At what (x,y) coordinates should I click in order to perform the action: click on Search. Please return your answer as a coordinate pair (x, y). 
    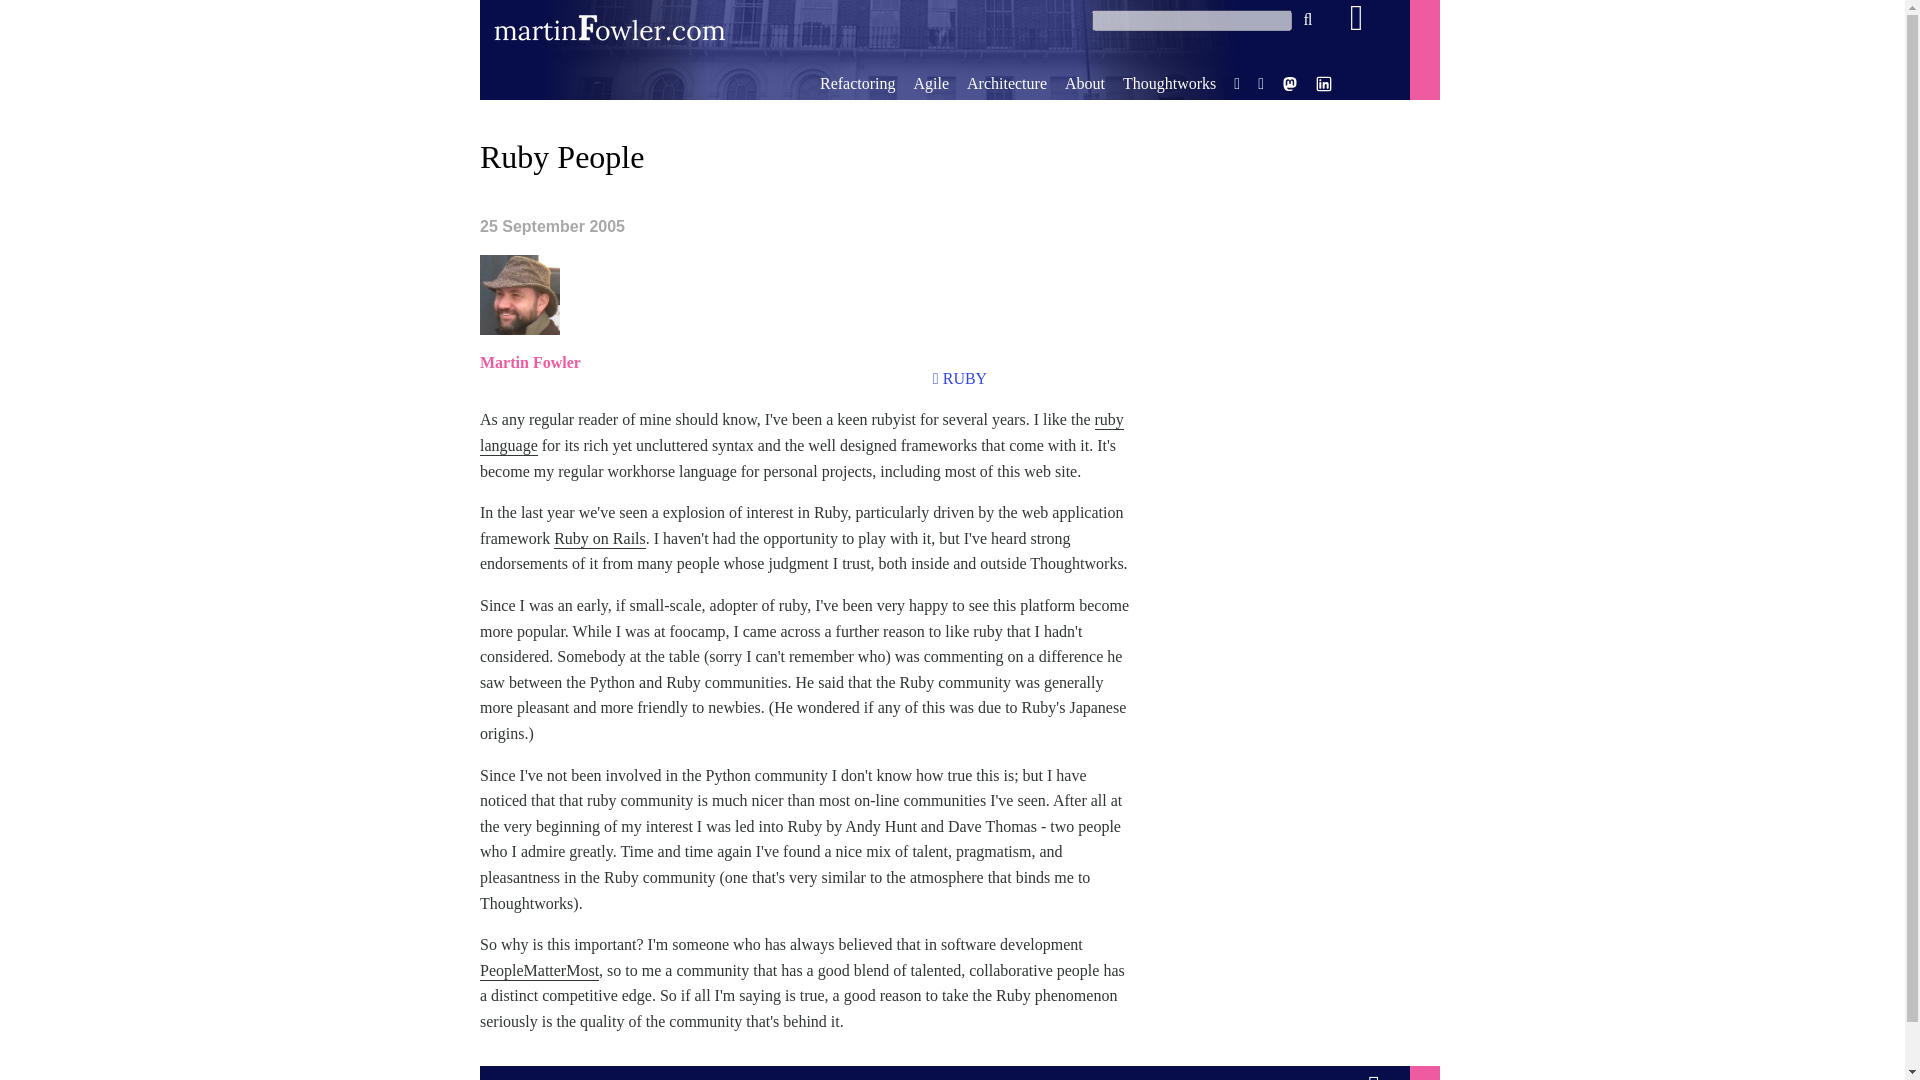
    Looking at the image, I should click on (1308, 20).